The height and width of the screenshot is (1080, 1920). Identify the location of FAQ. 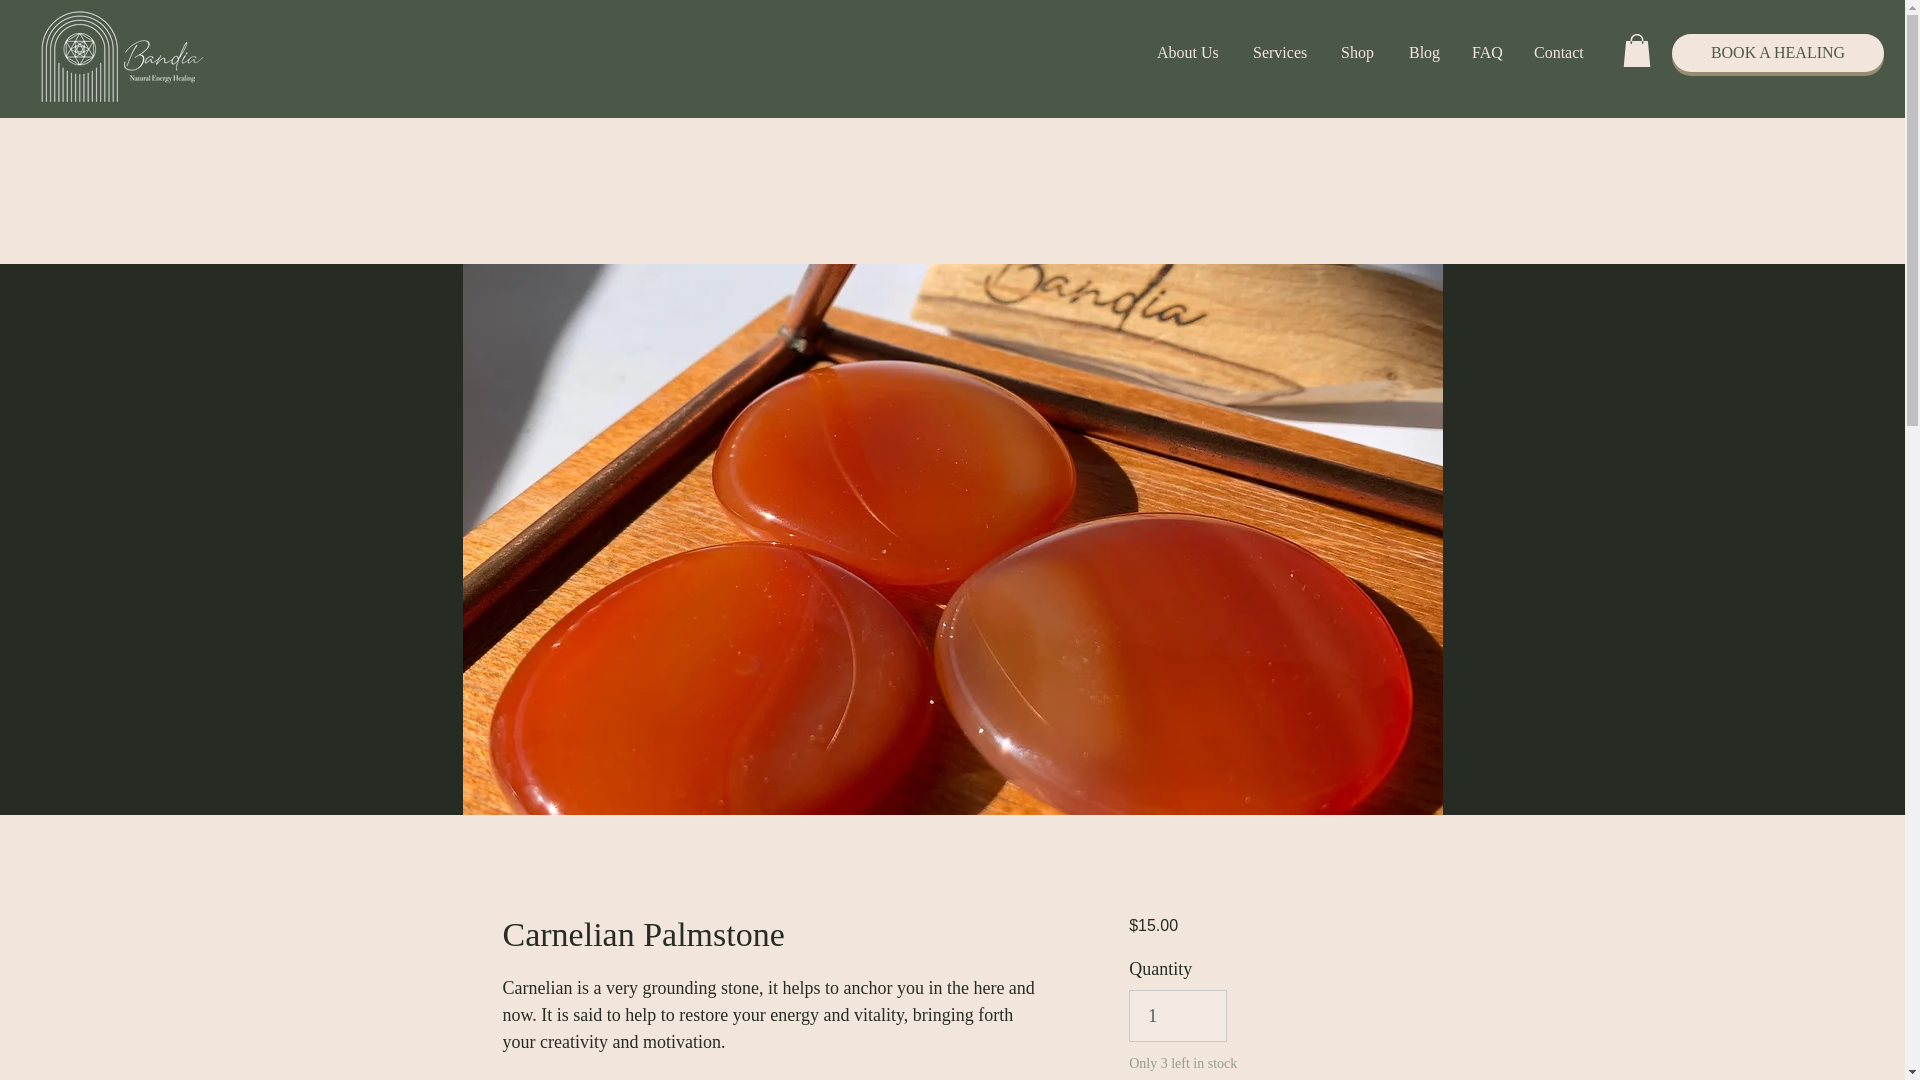
(1486, 52).